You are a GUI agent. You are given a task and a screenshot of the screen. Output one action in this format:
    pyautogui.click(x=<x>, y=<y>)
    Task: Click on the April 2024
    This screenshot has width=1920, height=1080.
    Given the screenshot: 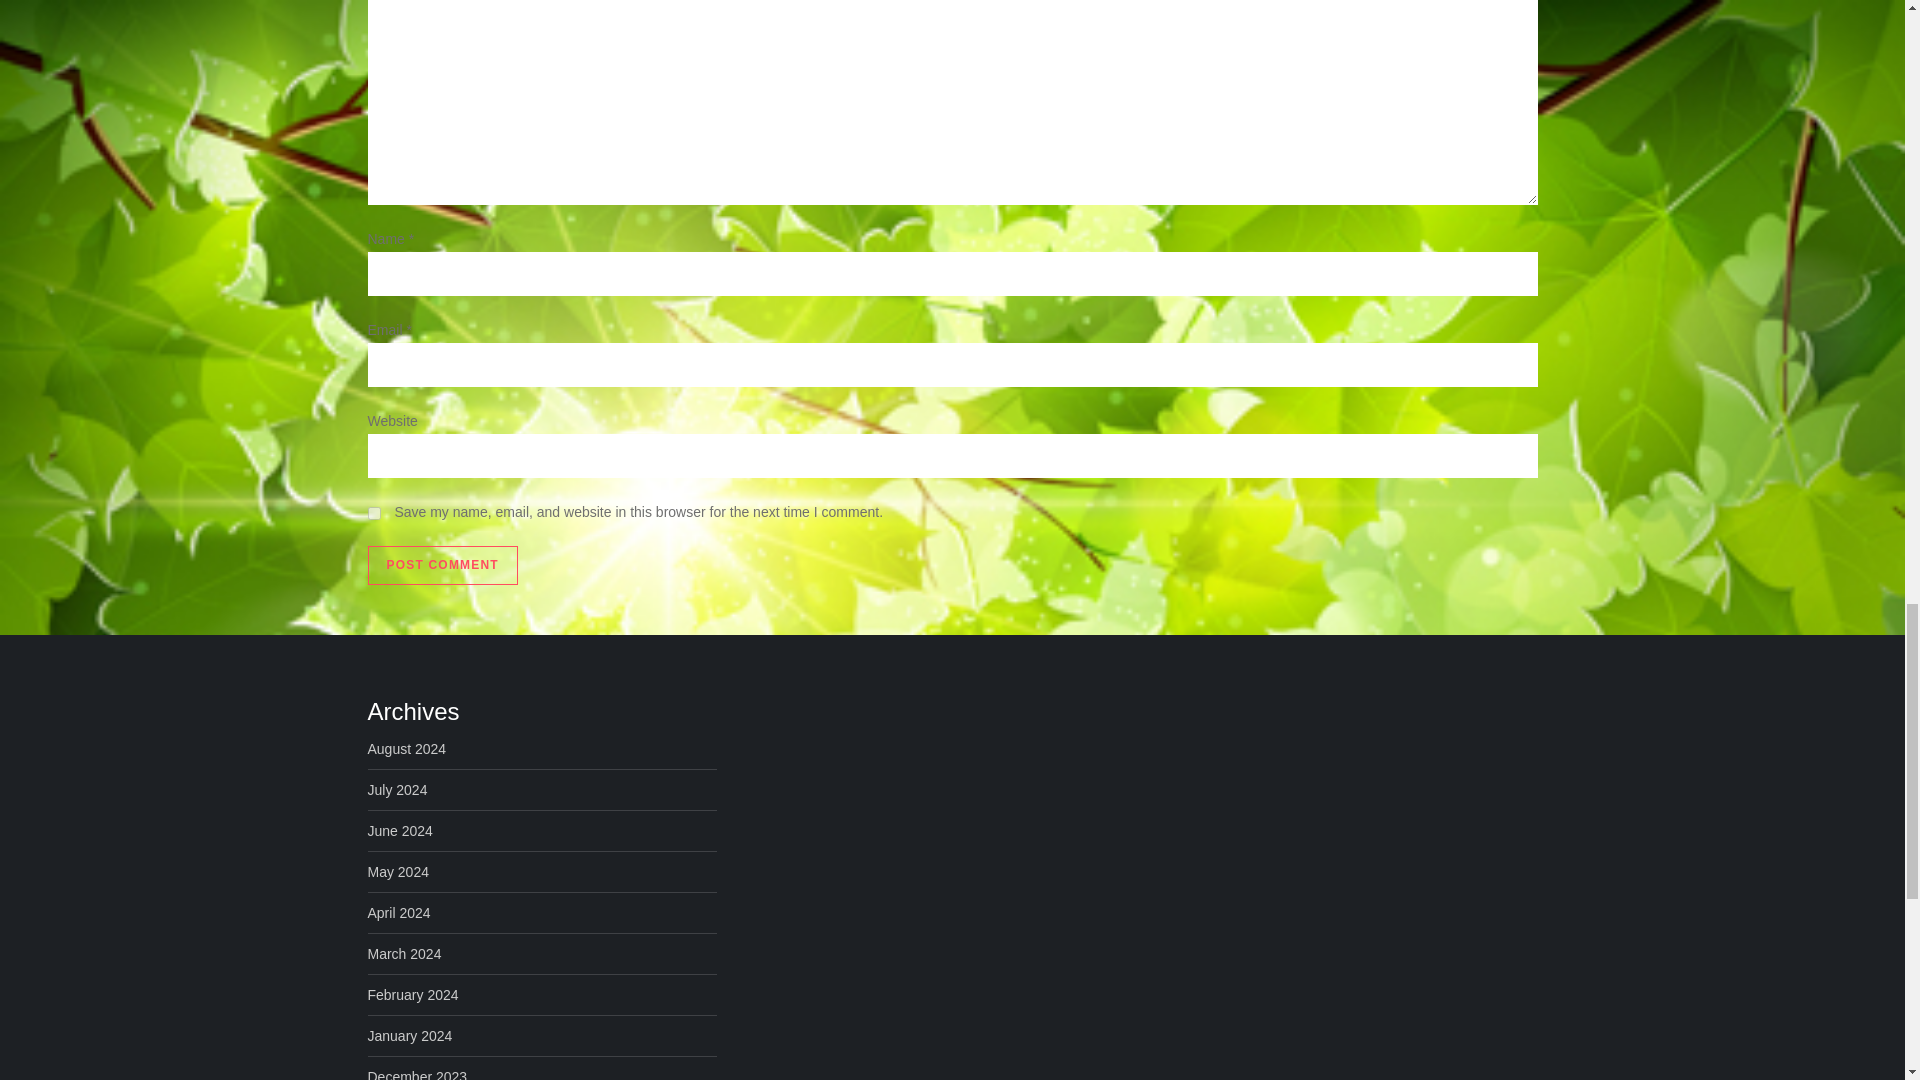 What is the action you would take?
    pyautogui.click(x=399, y=912)
    